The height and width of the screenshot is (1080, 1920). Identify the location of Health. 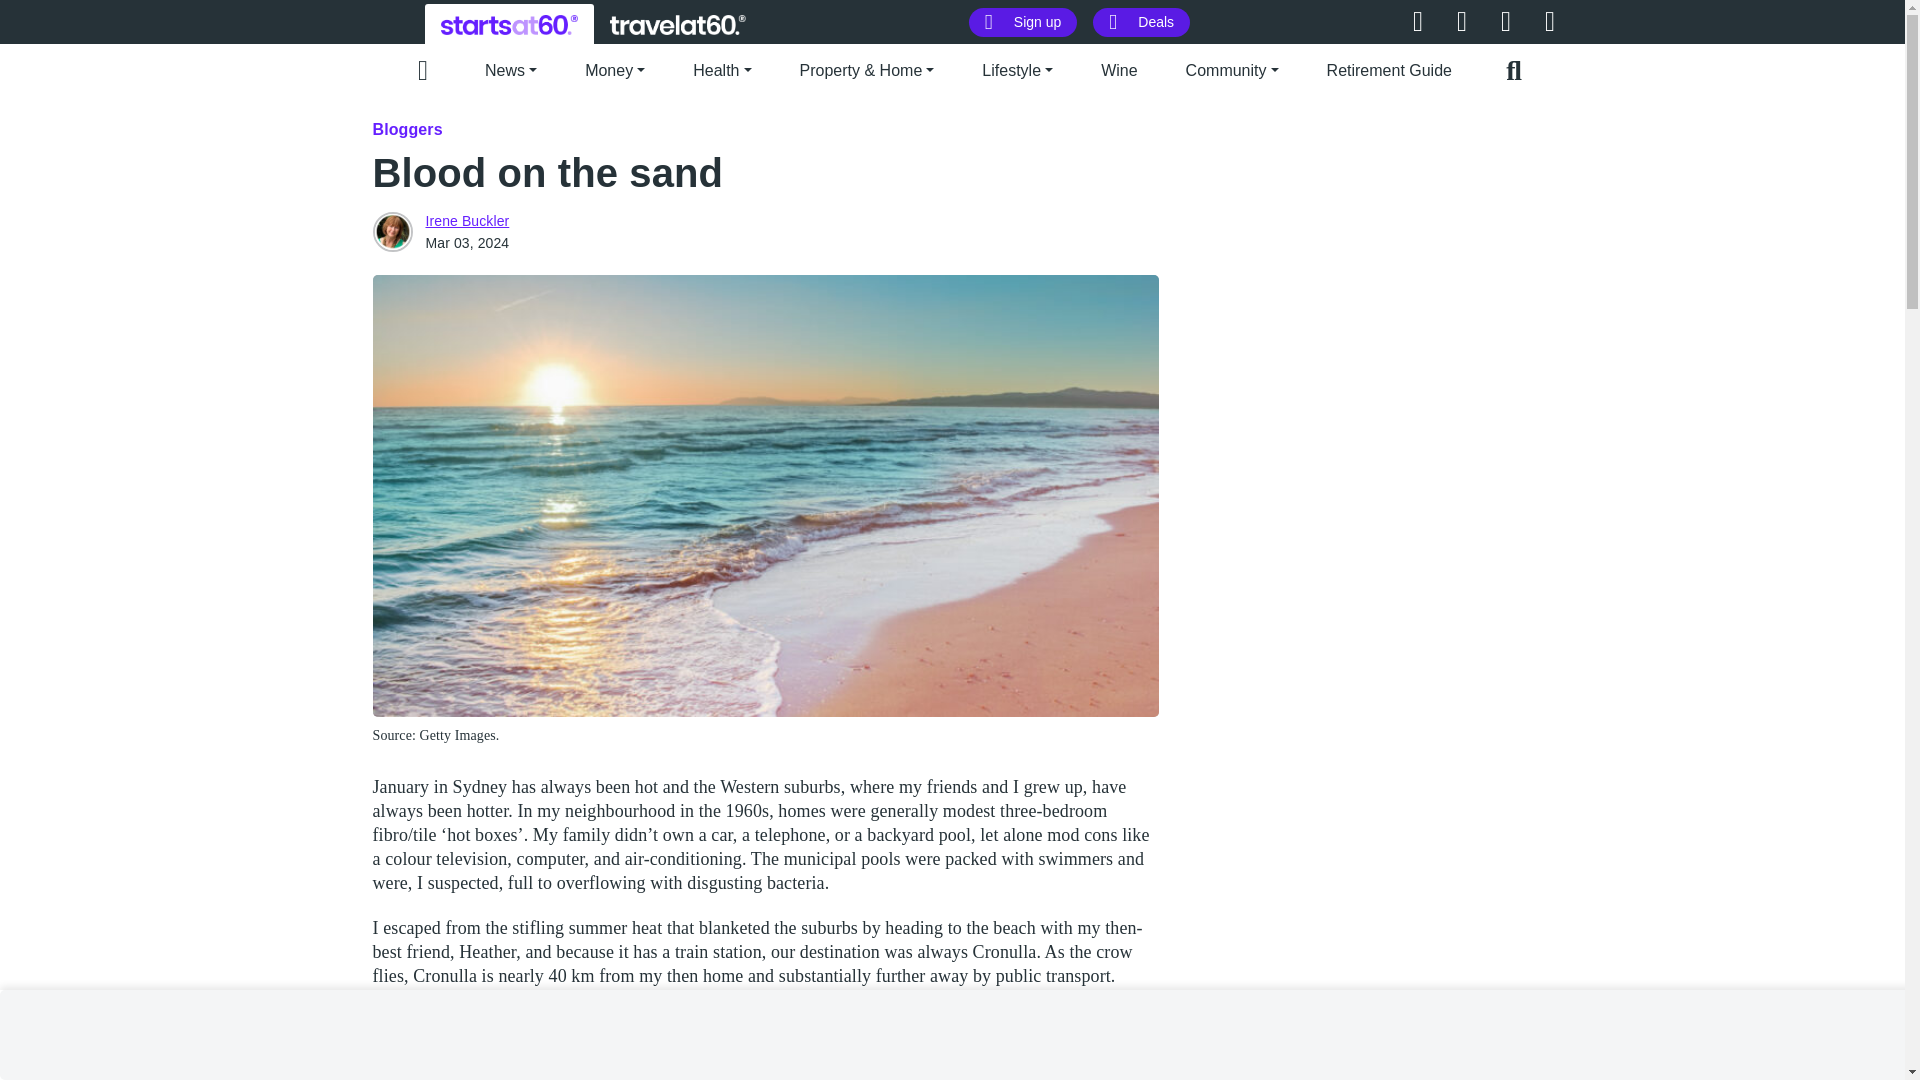
(722, 68).